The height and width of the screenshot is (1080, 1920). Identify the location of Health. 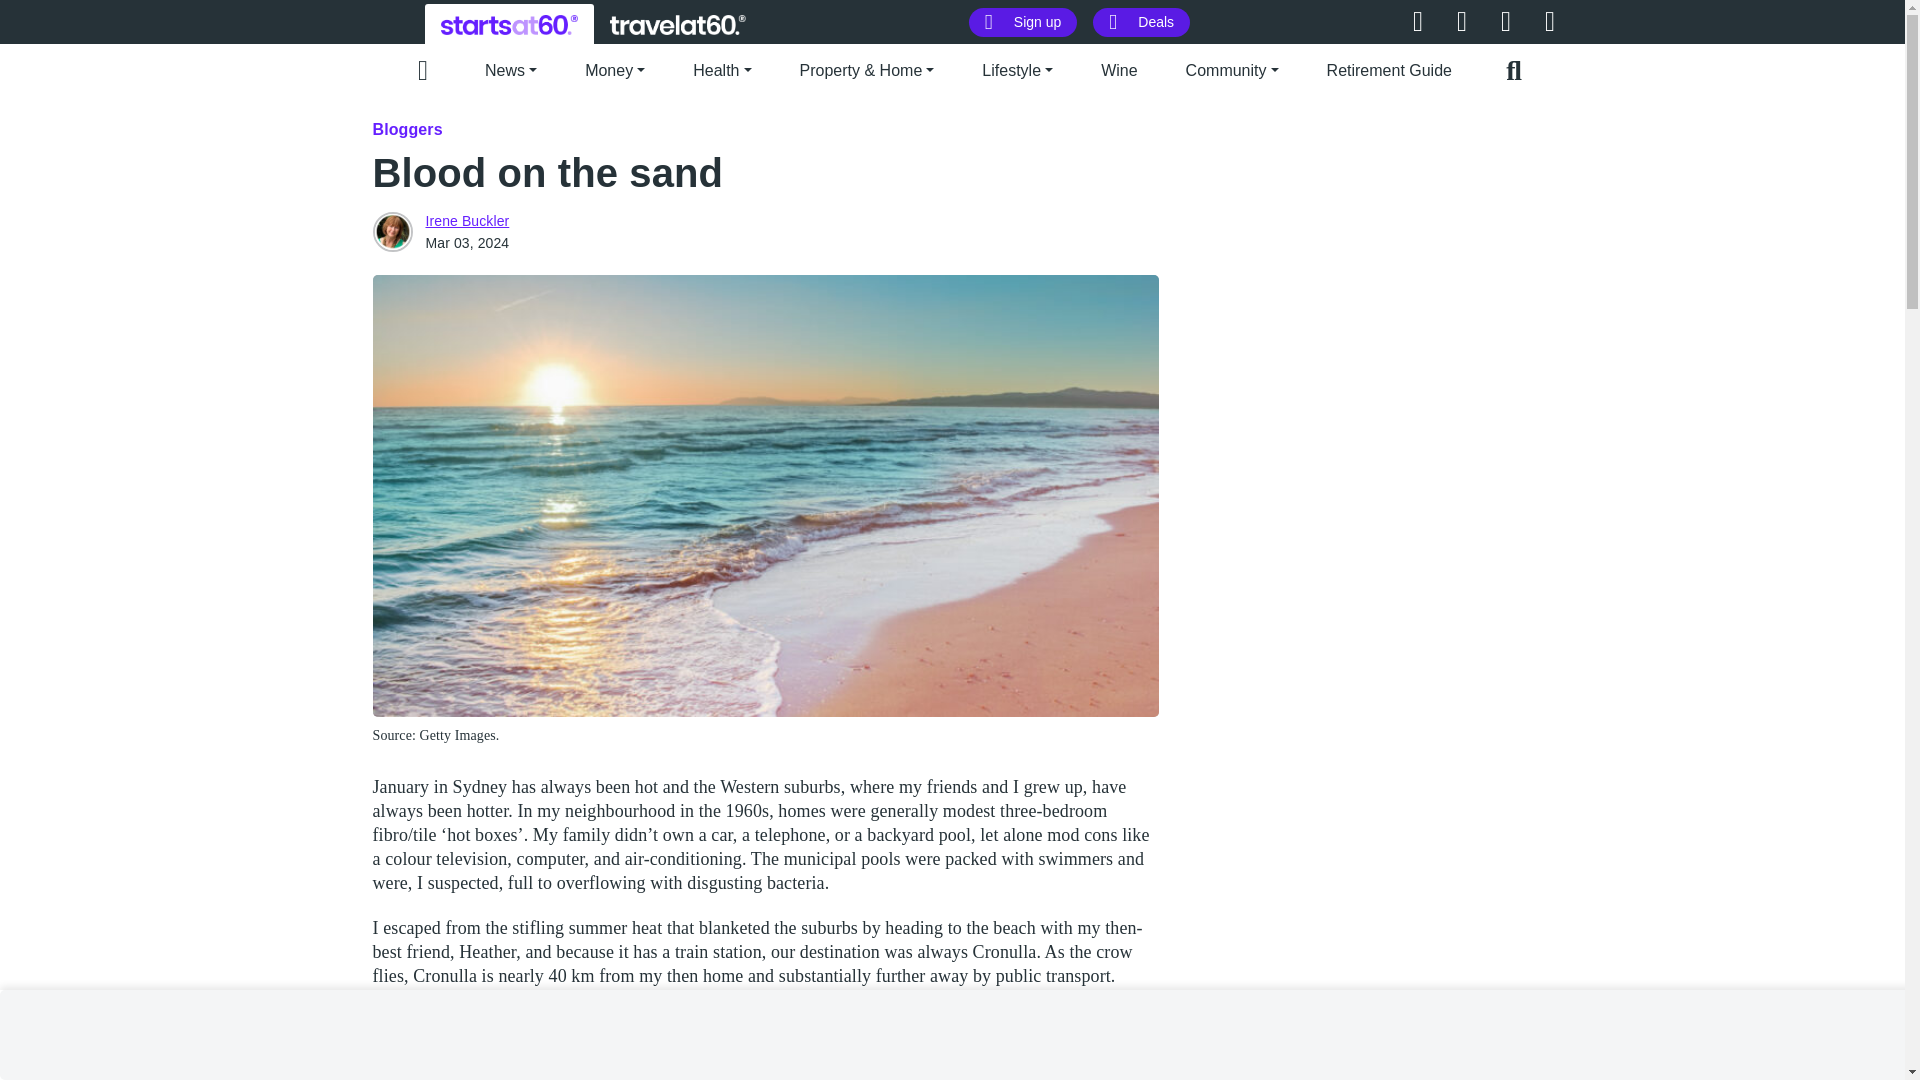
(722, 68).